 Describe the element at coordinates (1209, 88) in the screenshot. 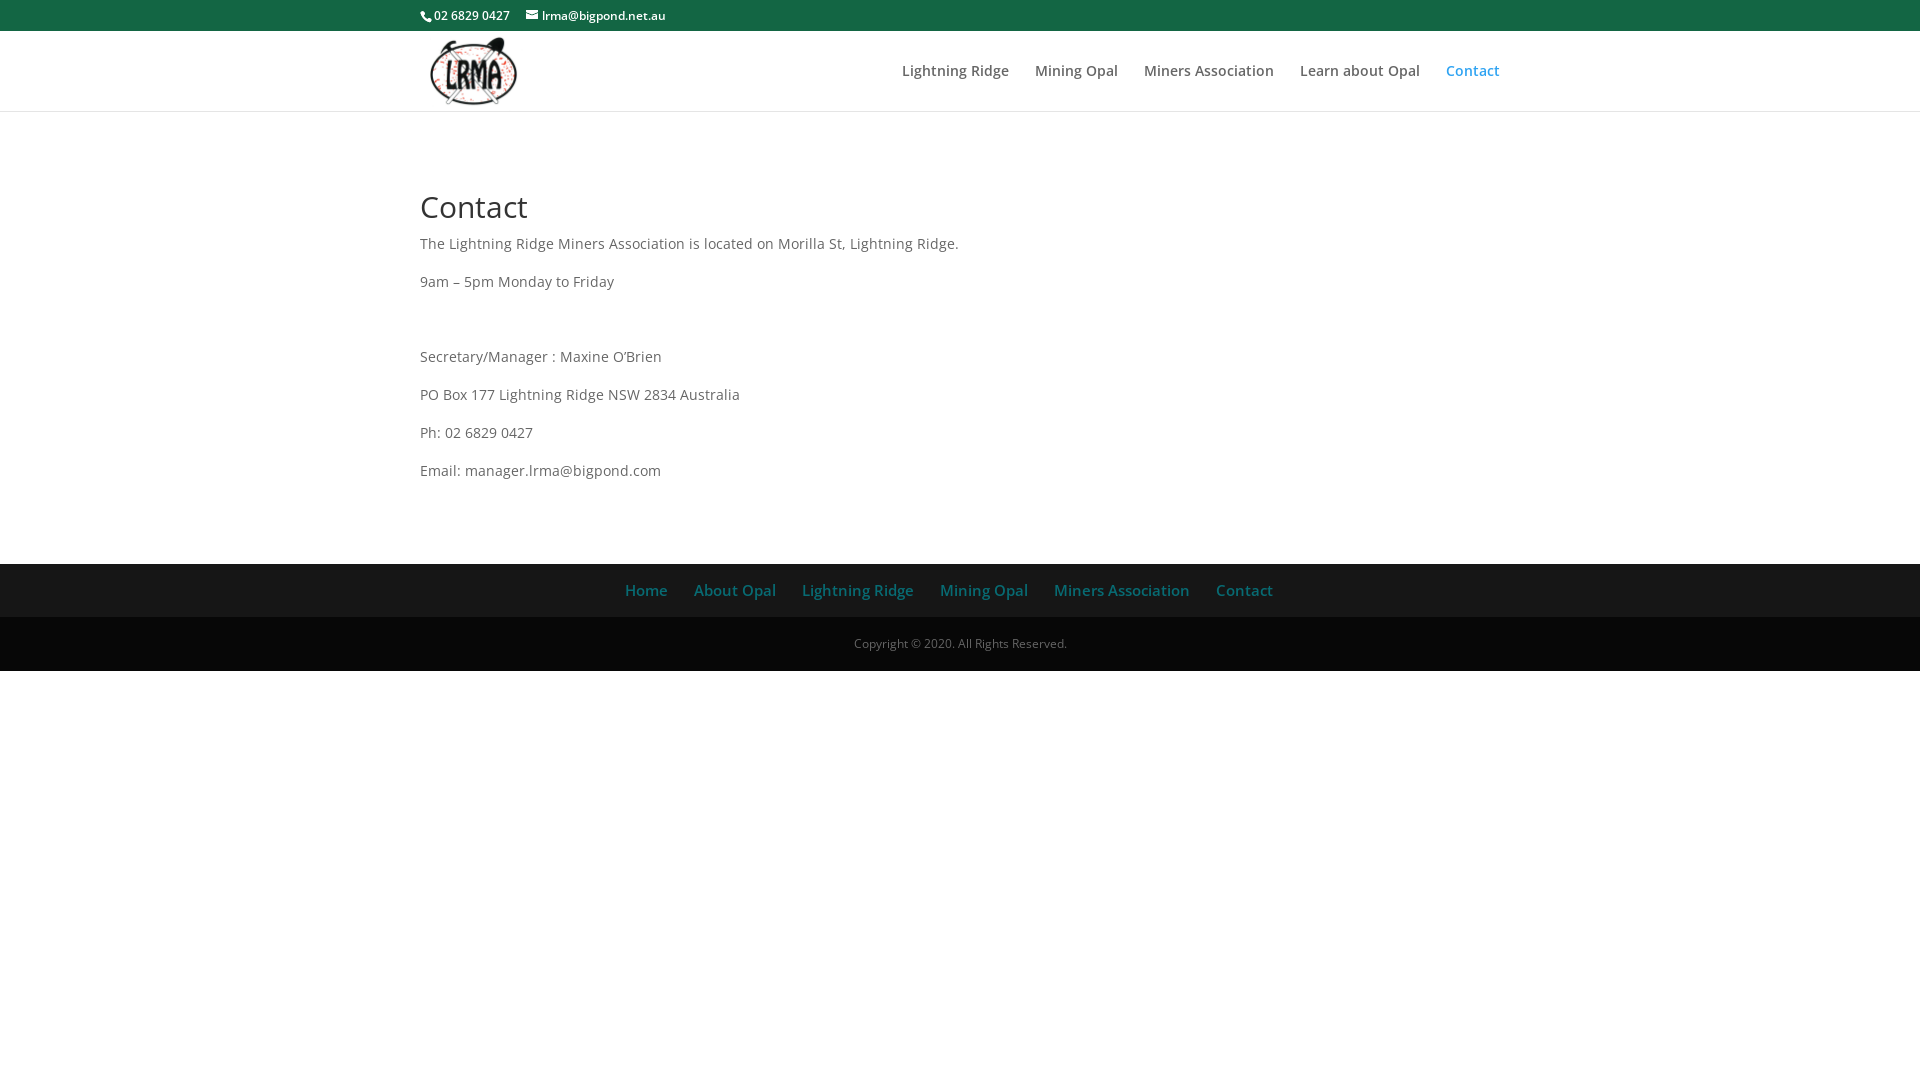

I see `Miners Association` at that location.